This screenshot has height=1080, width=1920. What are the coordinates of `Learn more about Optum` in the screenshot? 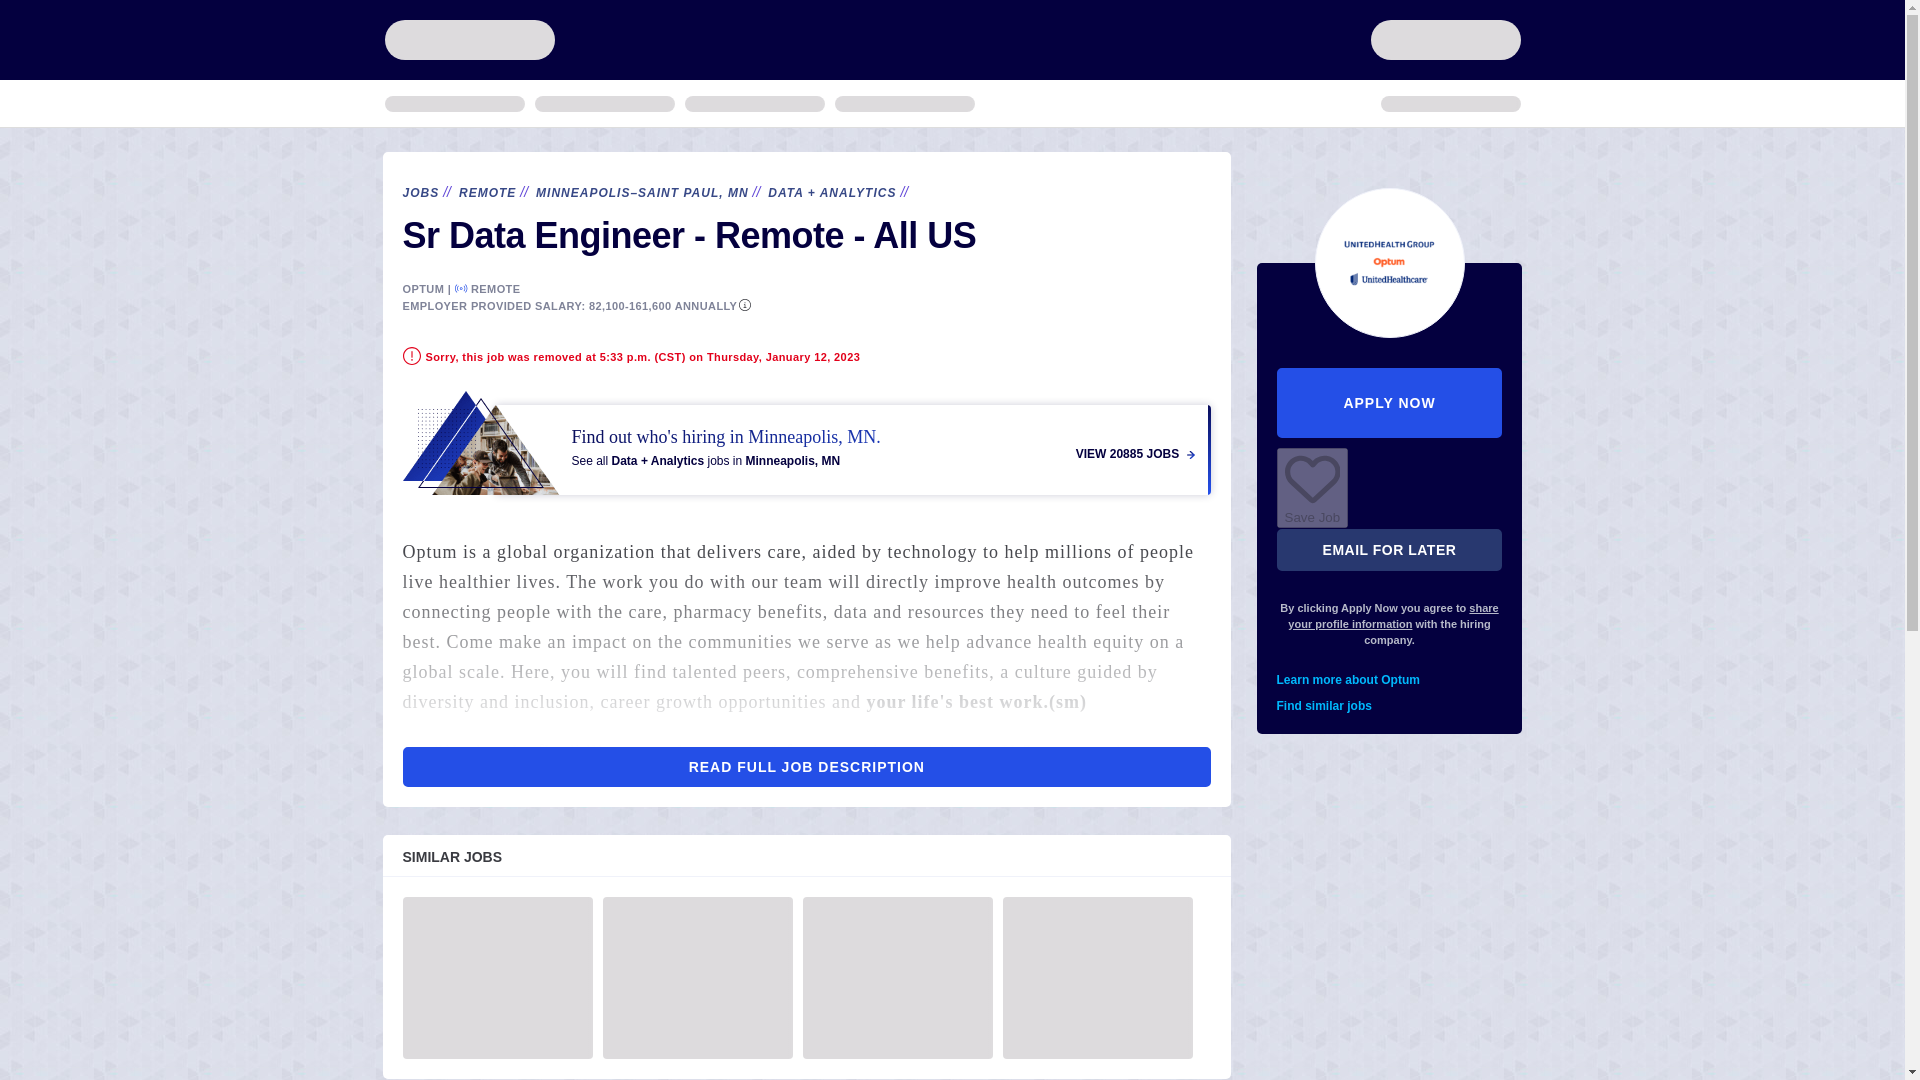 It's located at (1390, 680).